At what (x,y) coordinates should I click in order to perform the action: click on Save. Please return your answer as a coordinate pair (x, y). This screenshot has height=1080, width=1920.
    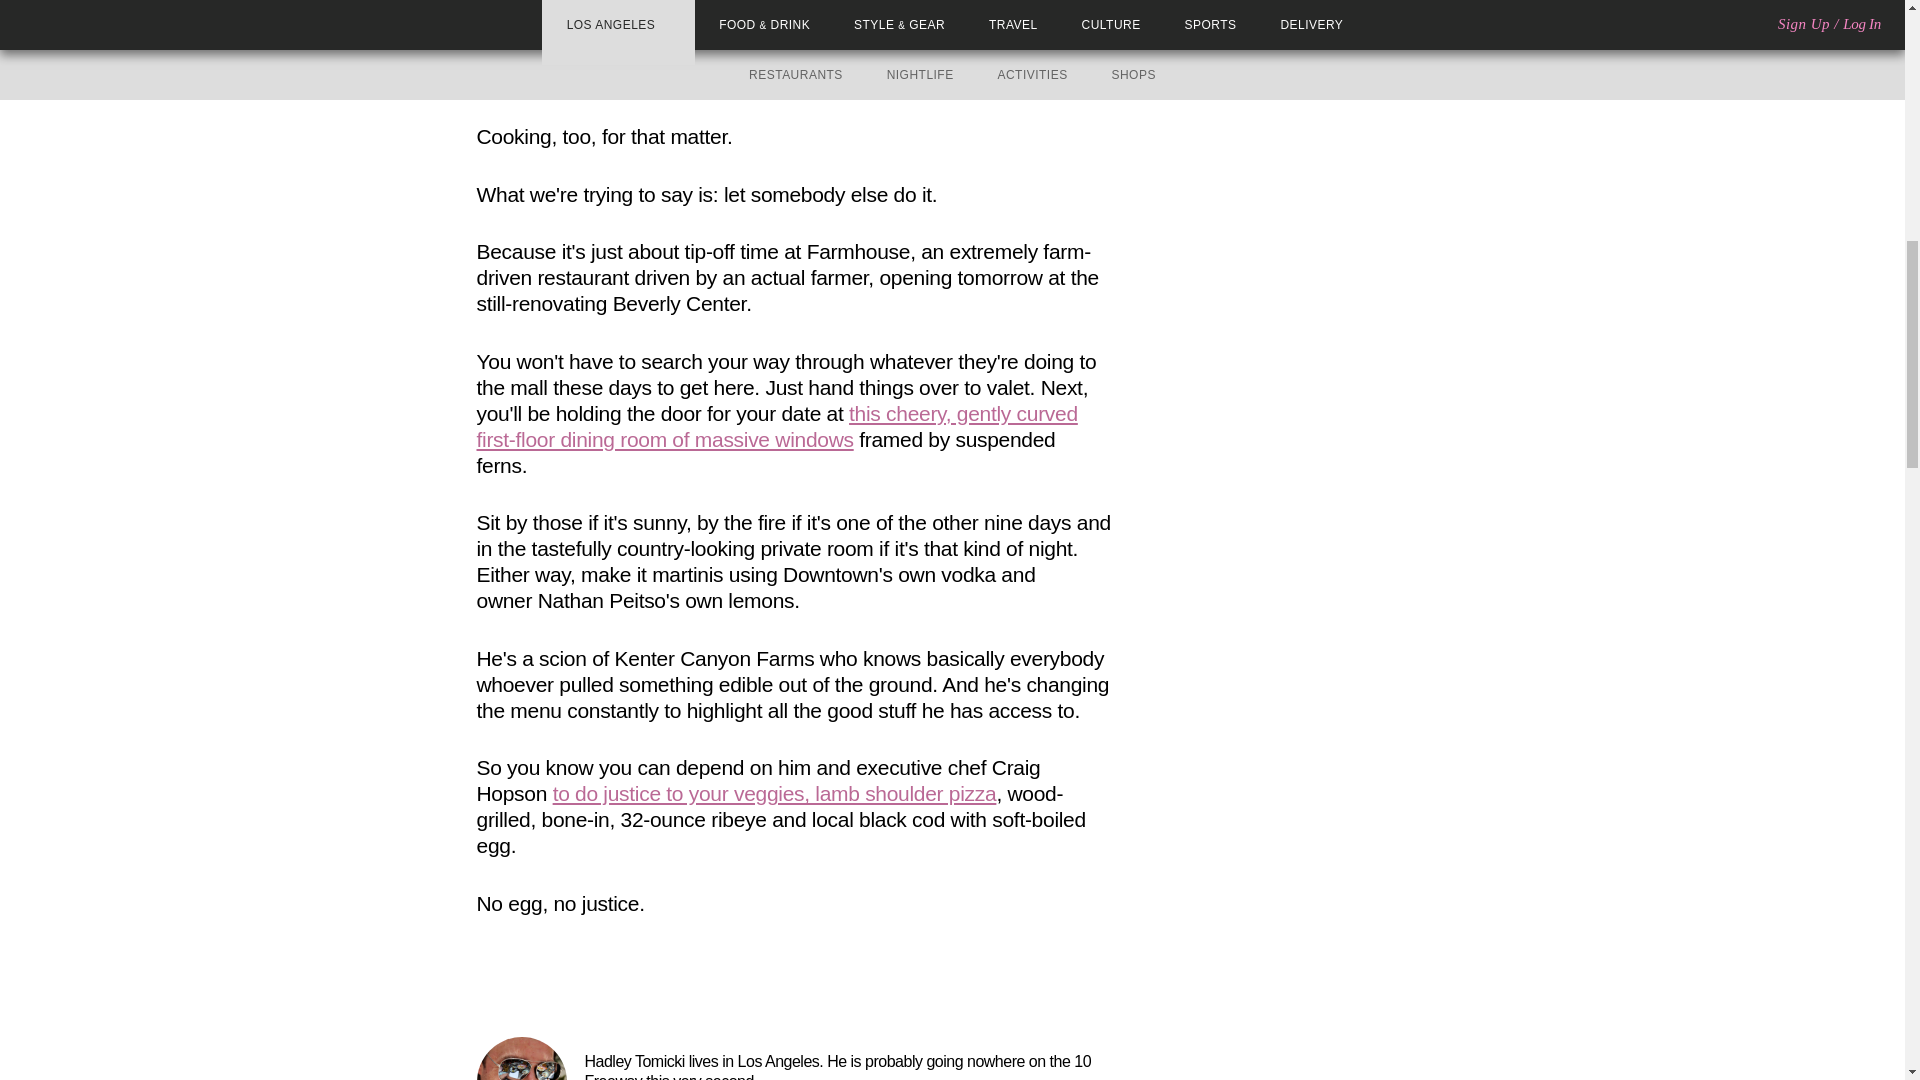
    Looking at the image, I should click on (576, 983).